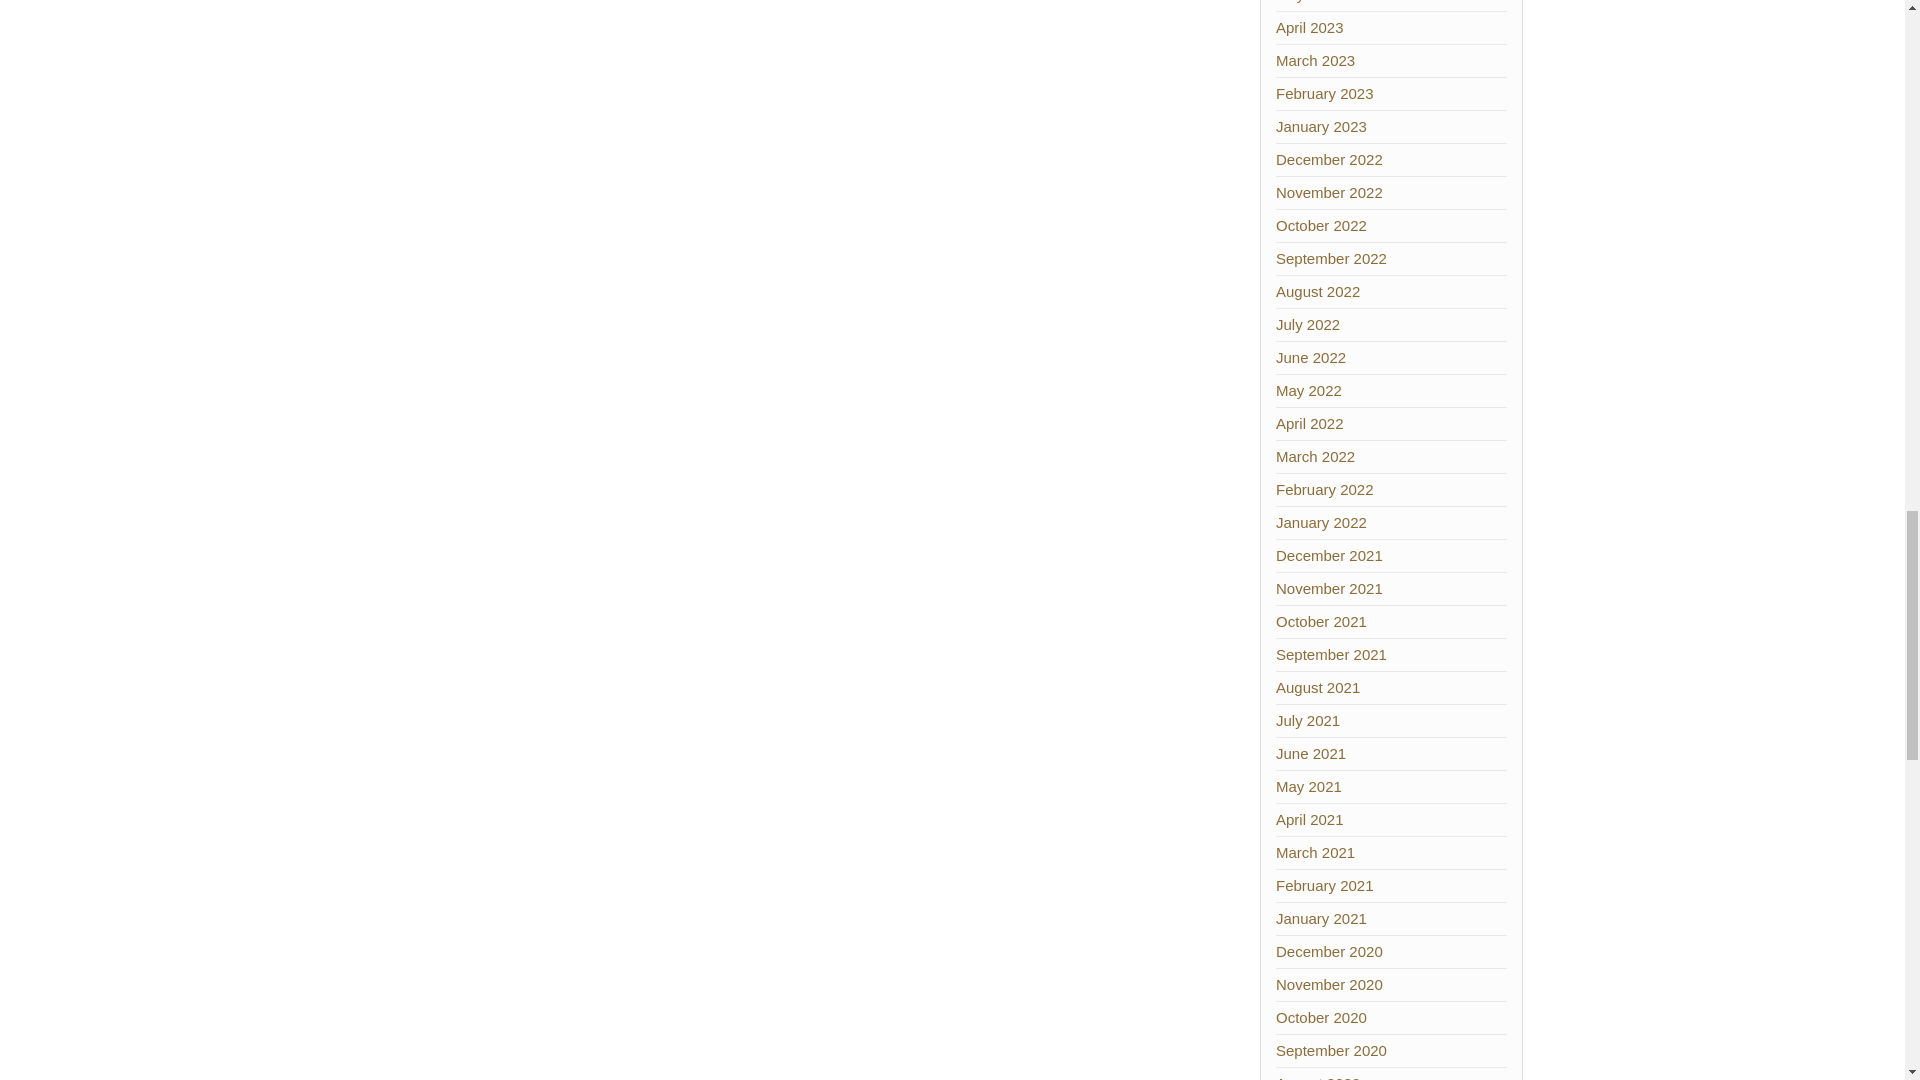  I want to click on August 2022, so click(1318, 291).